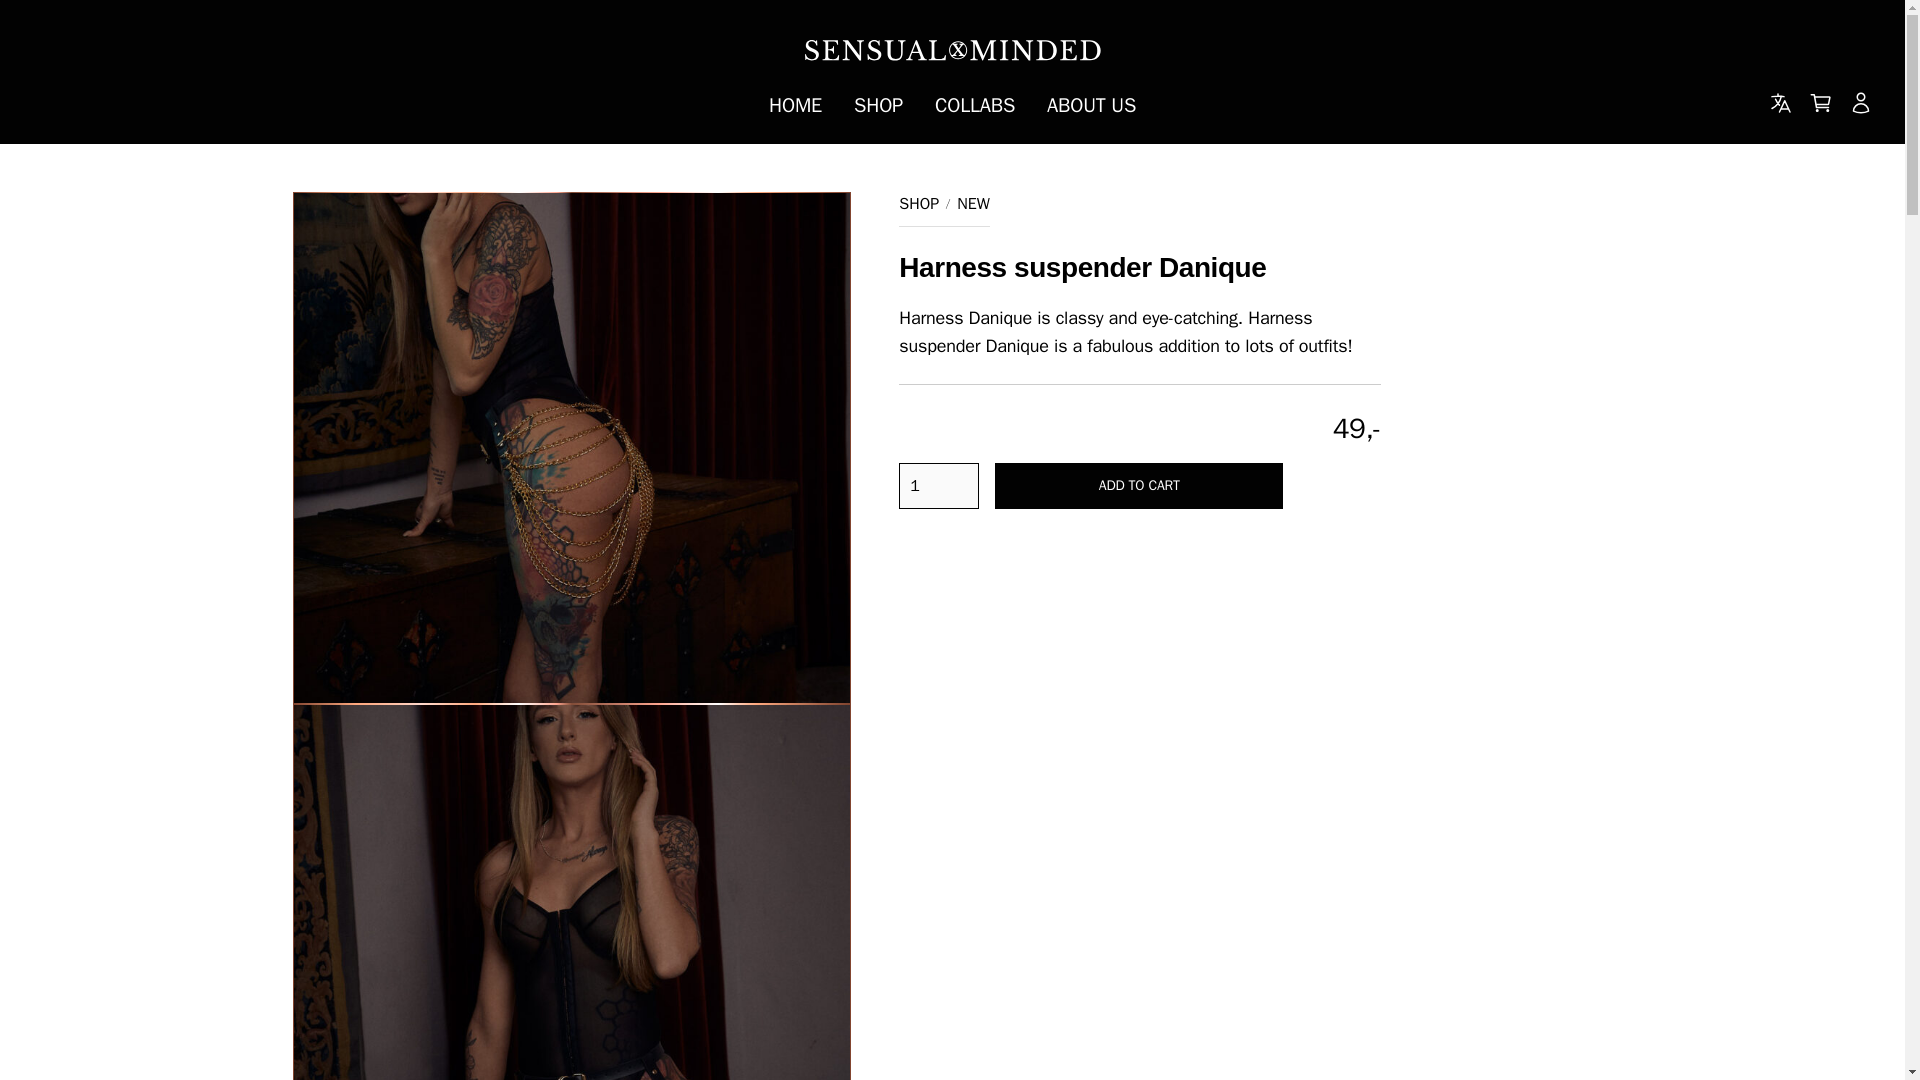  I want to click on ADD TO CART, so click(1138, 486).